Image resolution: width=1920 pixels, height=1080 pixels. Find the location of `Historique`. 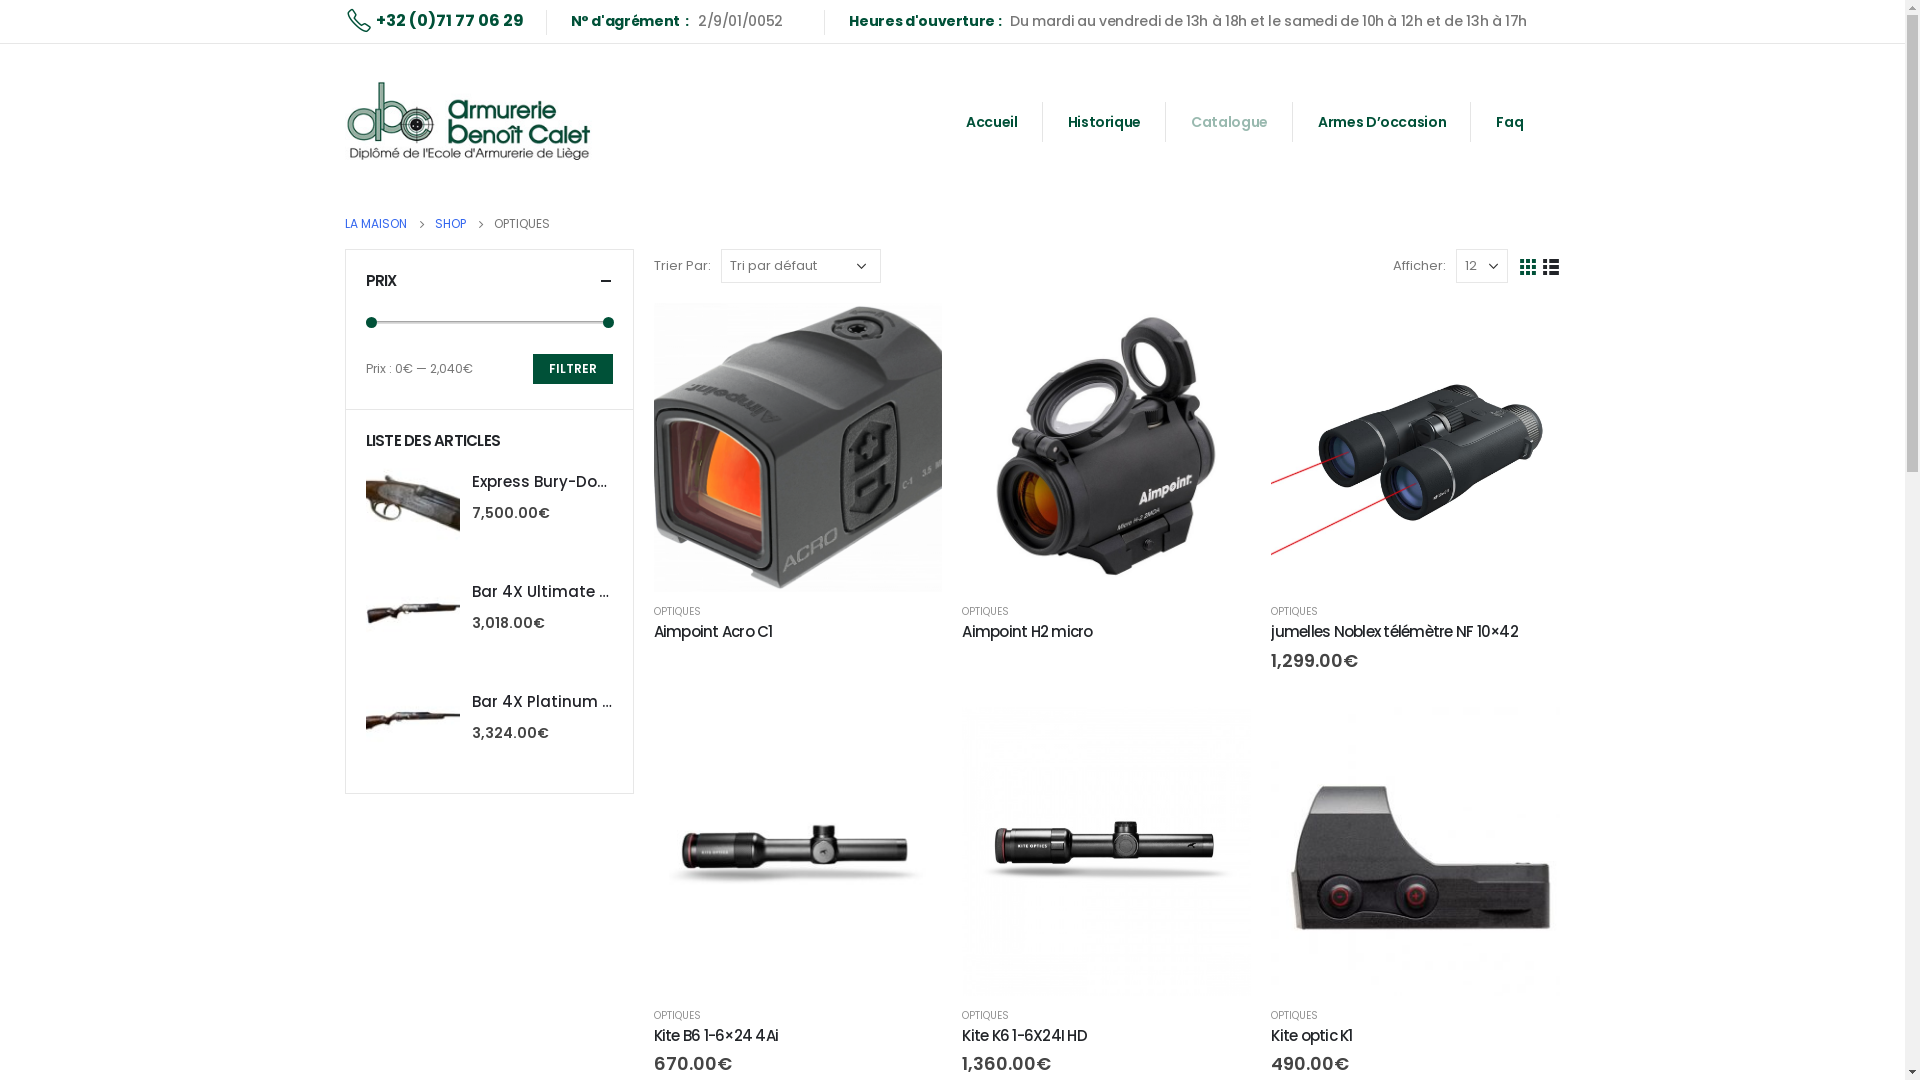

Historique is located at coordinates (1106, 122).